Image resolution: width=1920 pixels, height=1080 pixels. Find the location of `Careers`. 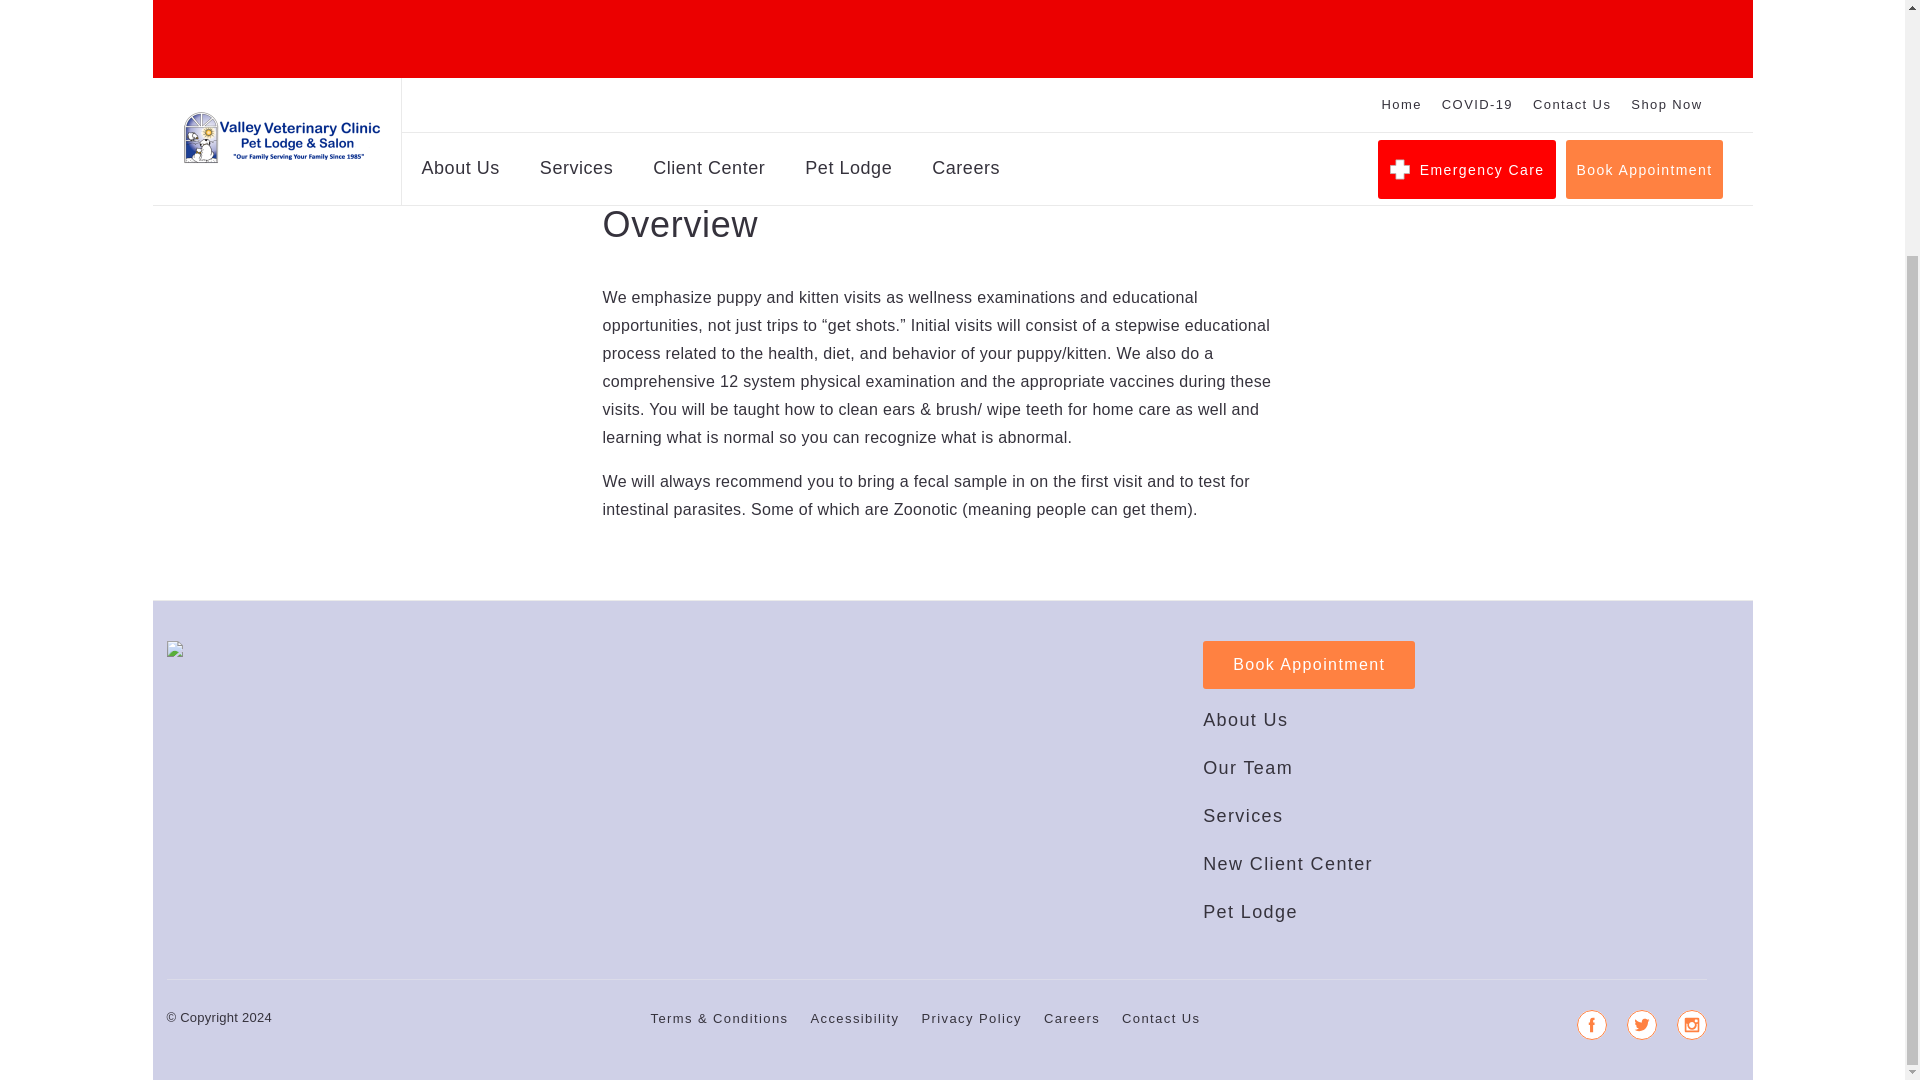

Careers is located at coordinates (1072, 1058).